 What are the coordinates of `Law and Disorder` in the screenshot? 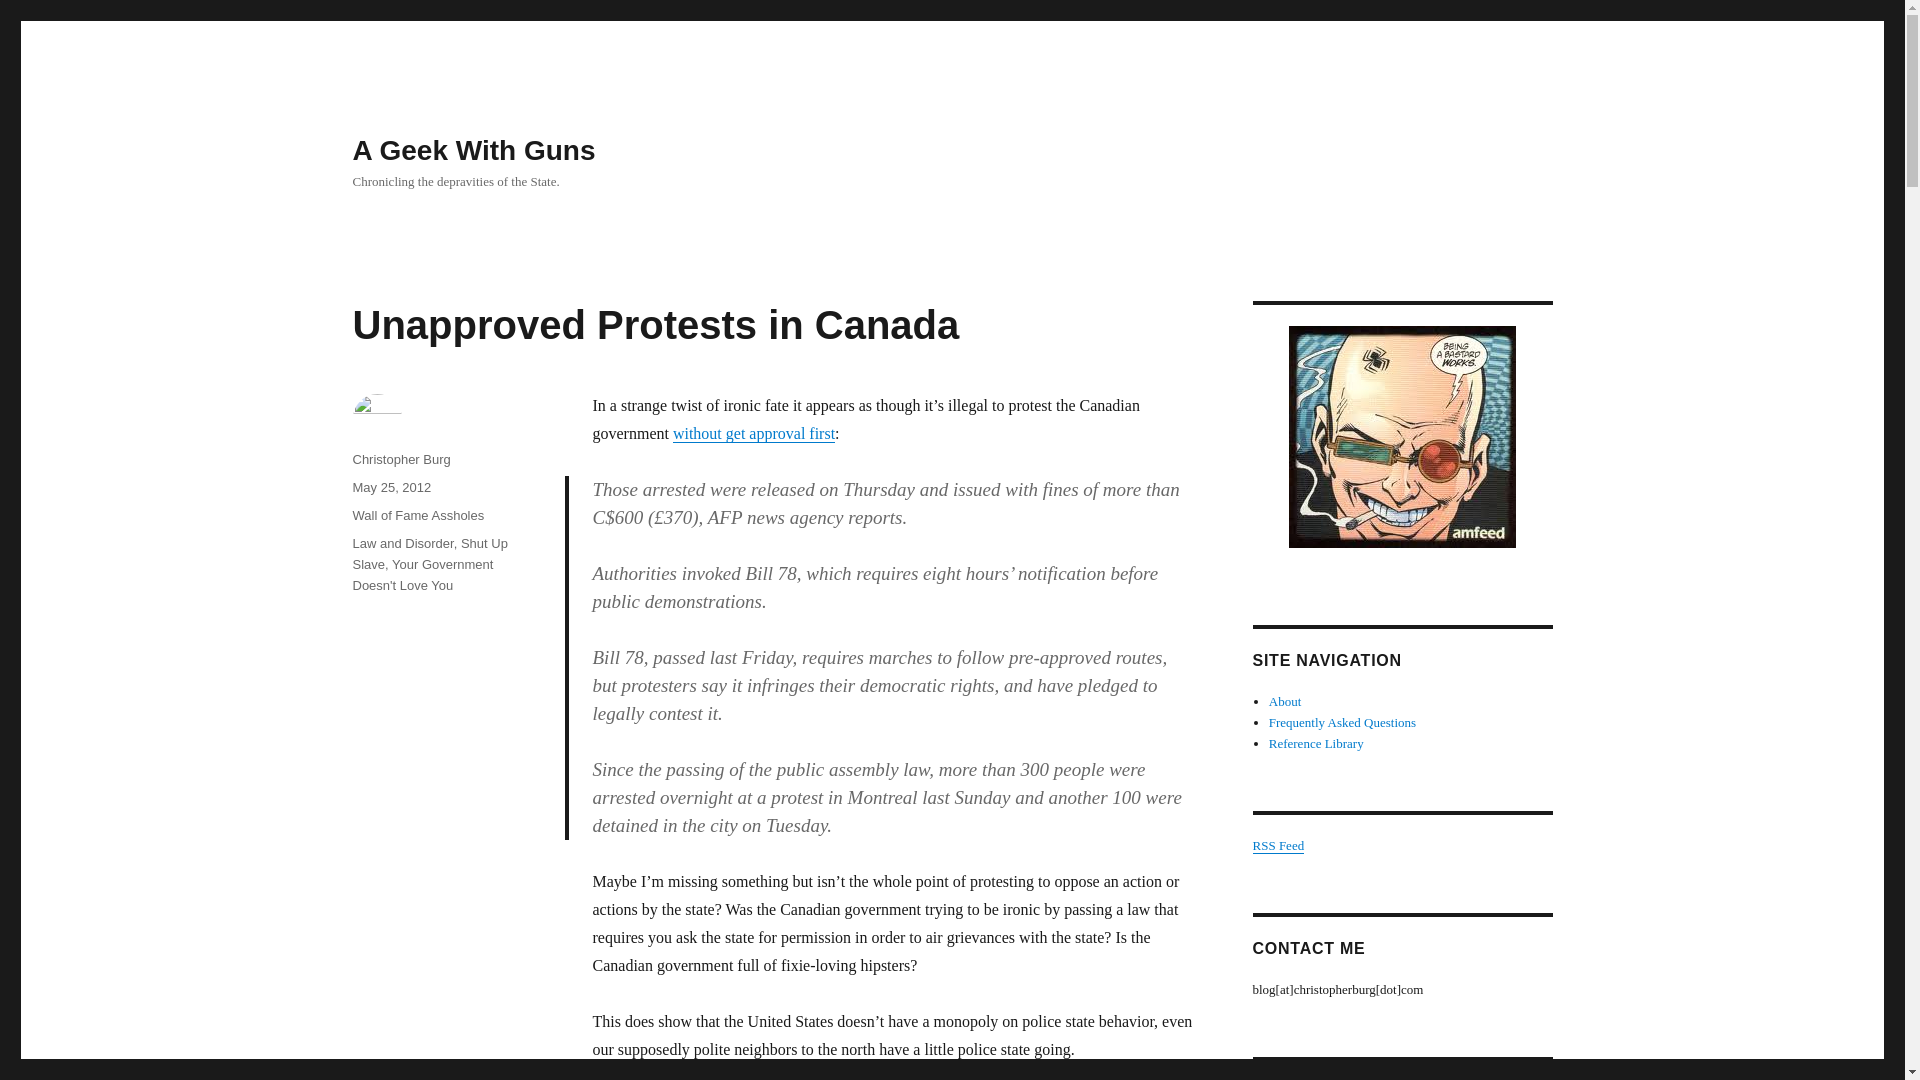 It's located at (402, 542).